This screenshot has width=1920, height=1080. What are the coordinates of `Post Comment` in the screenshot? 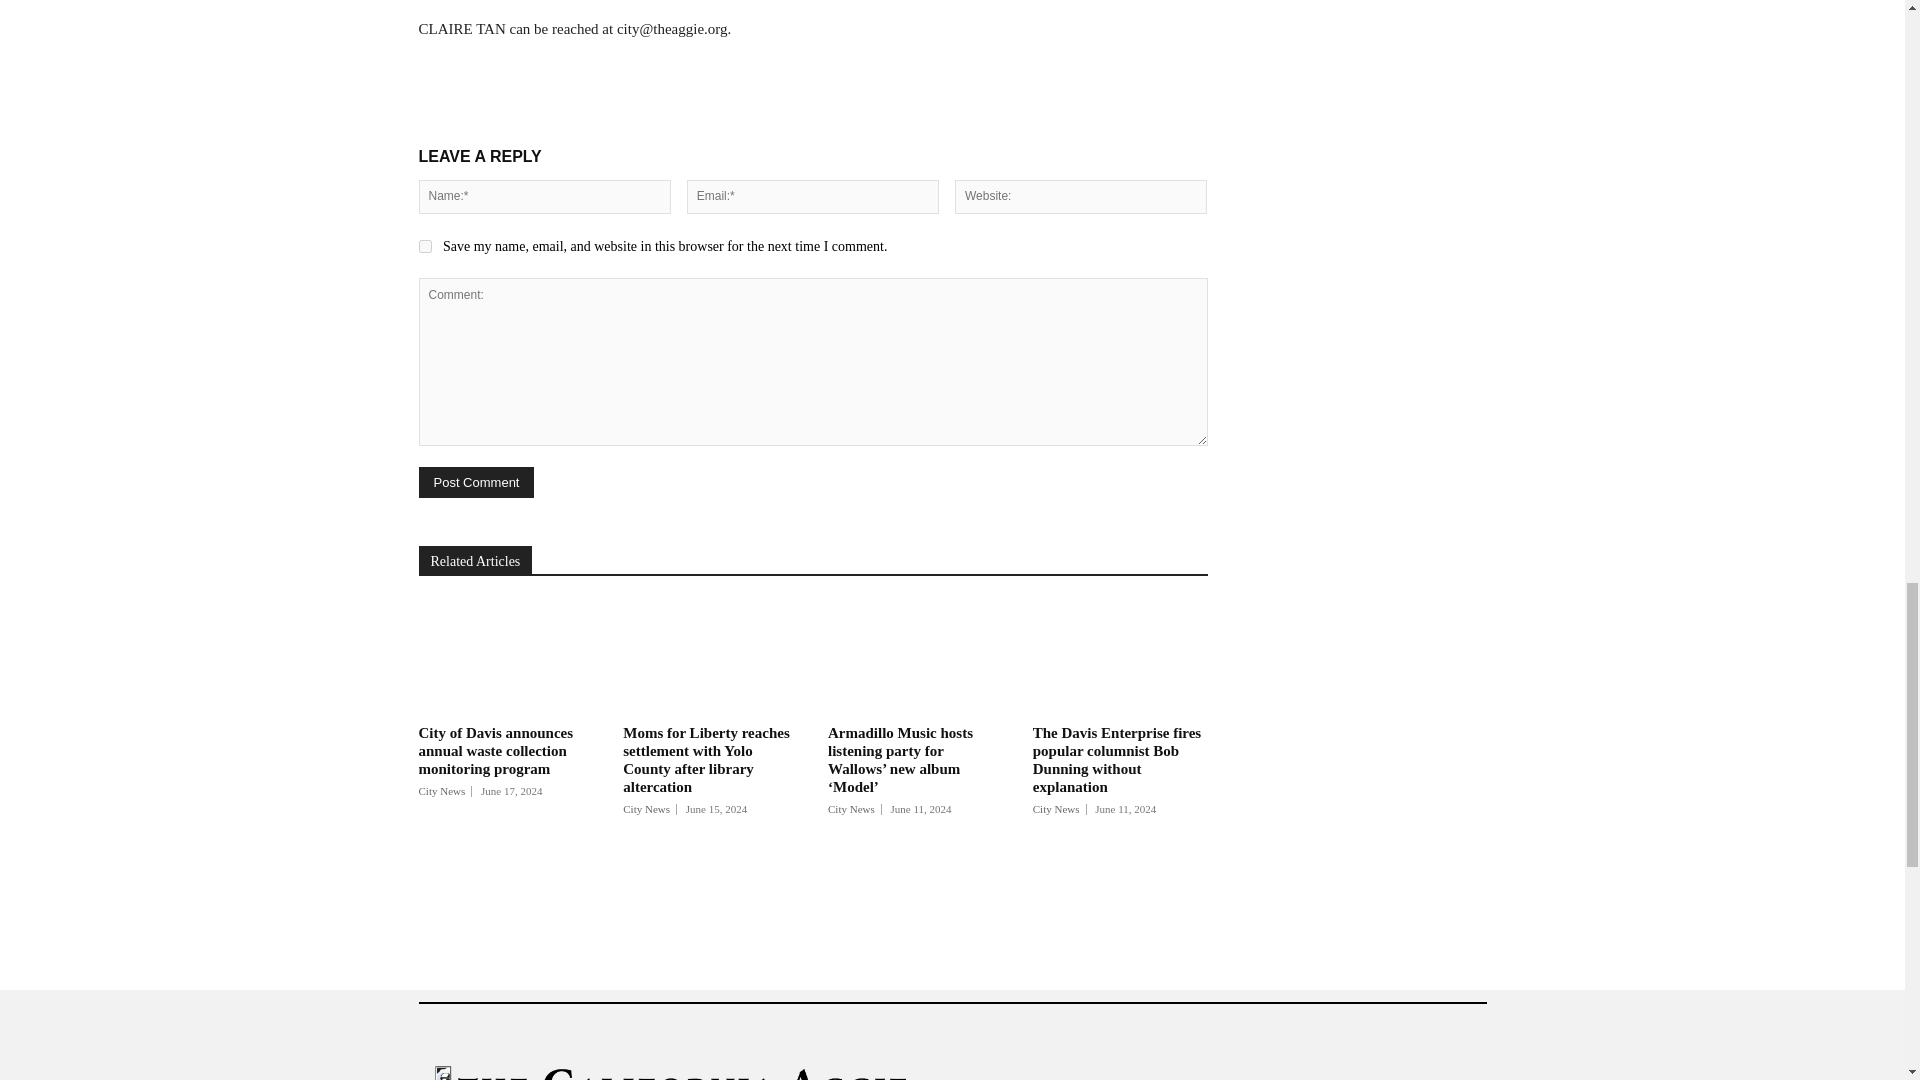 It's located at (476, 482).